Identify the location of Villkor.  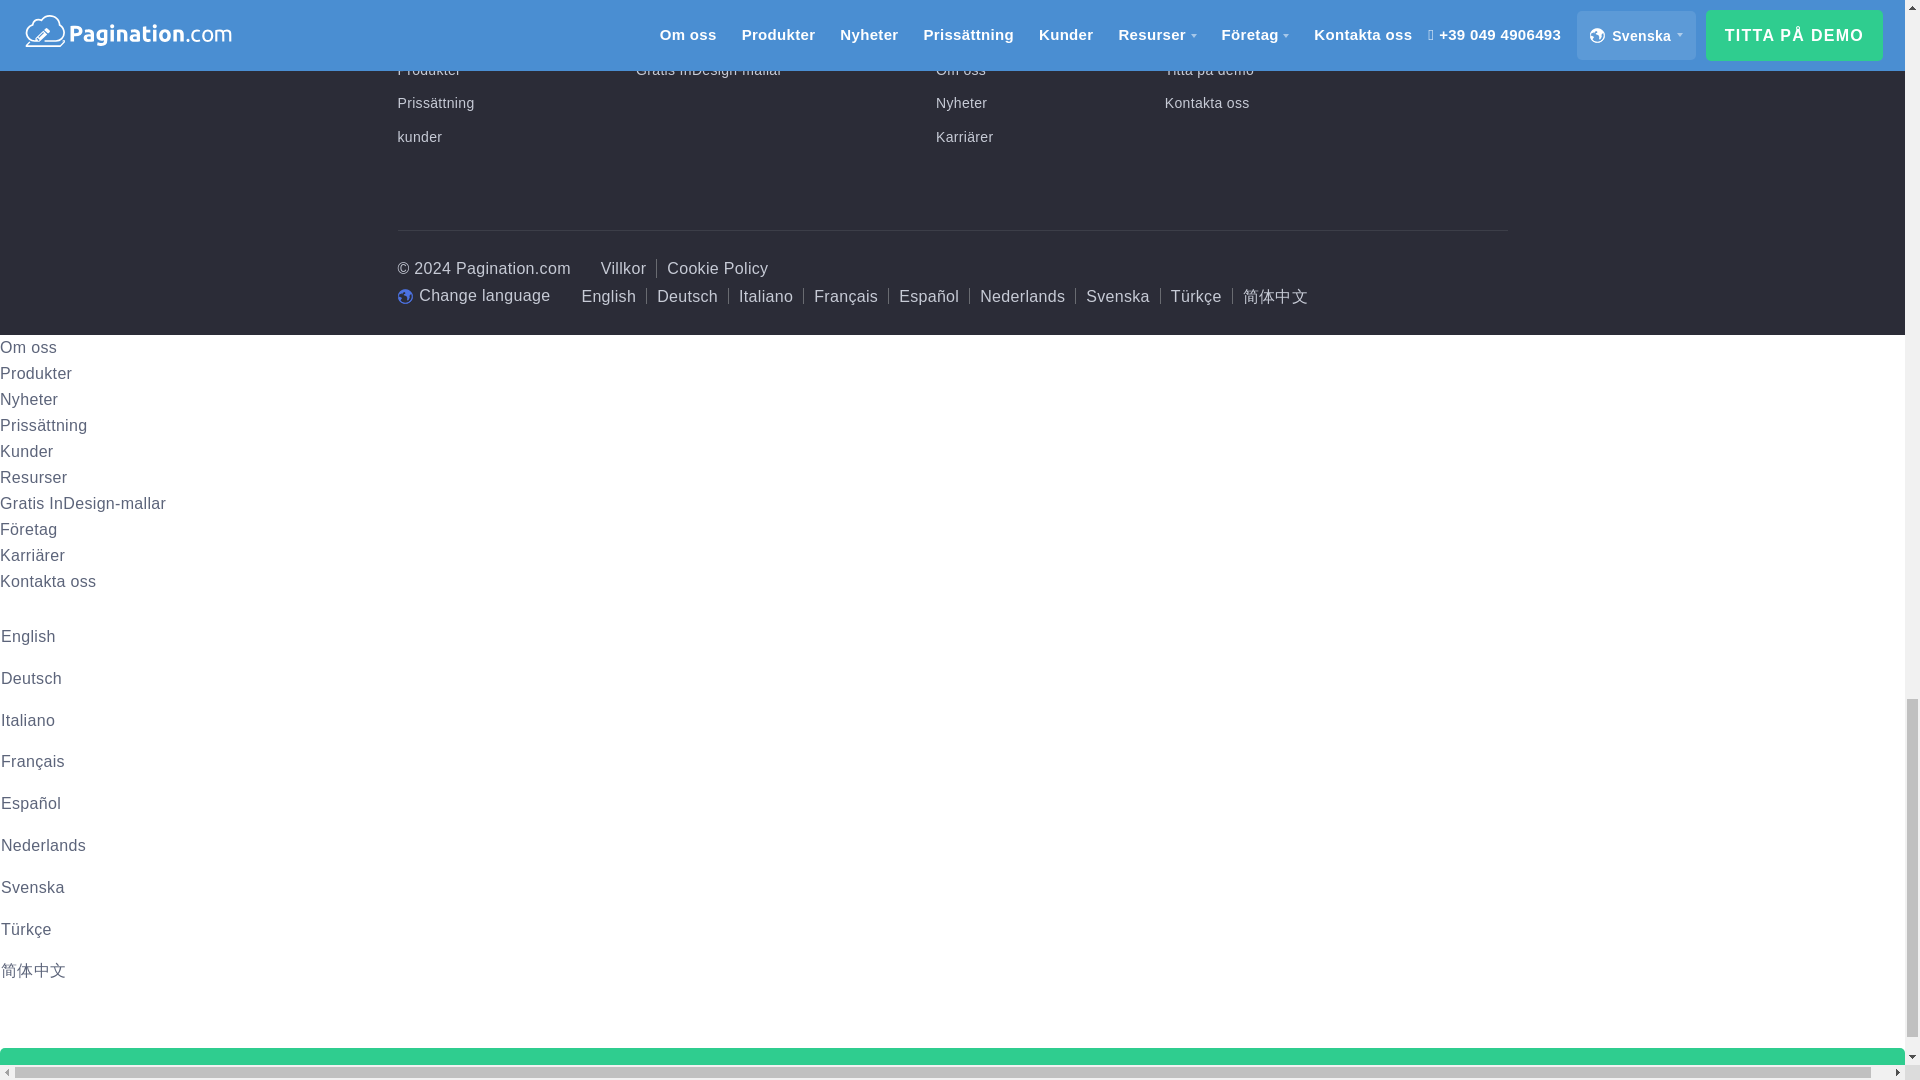
(624, 268).